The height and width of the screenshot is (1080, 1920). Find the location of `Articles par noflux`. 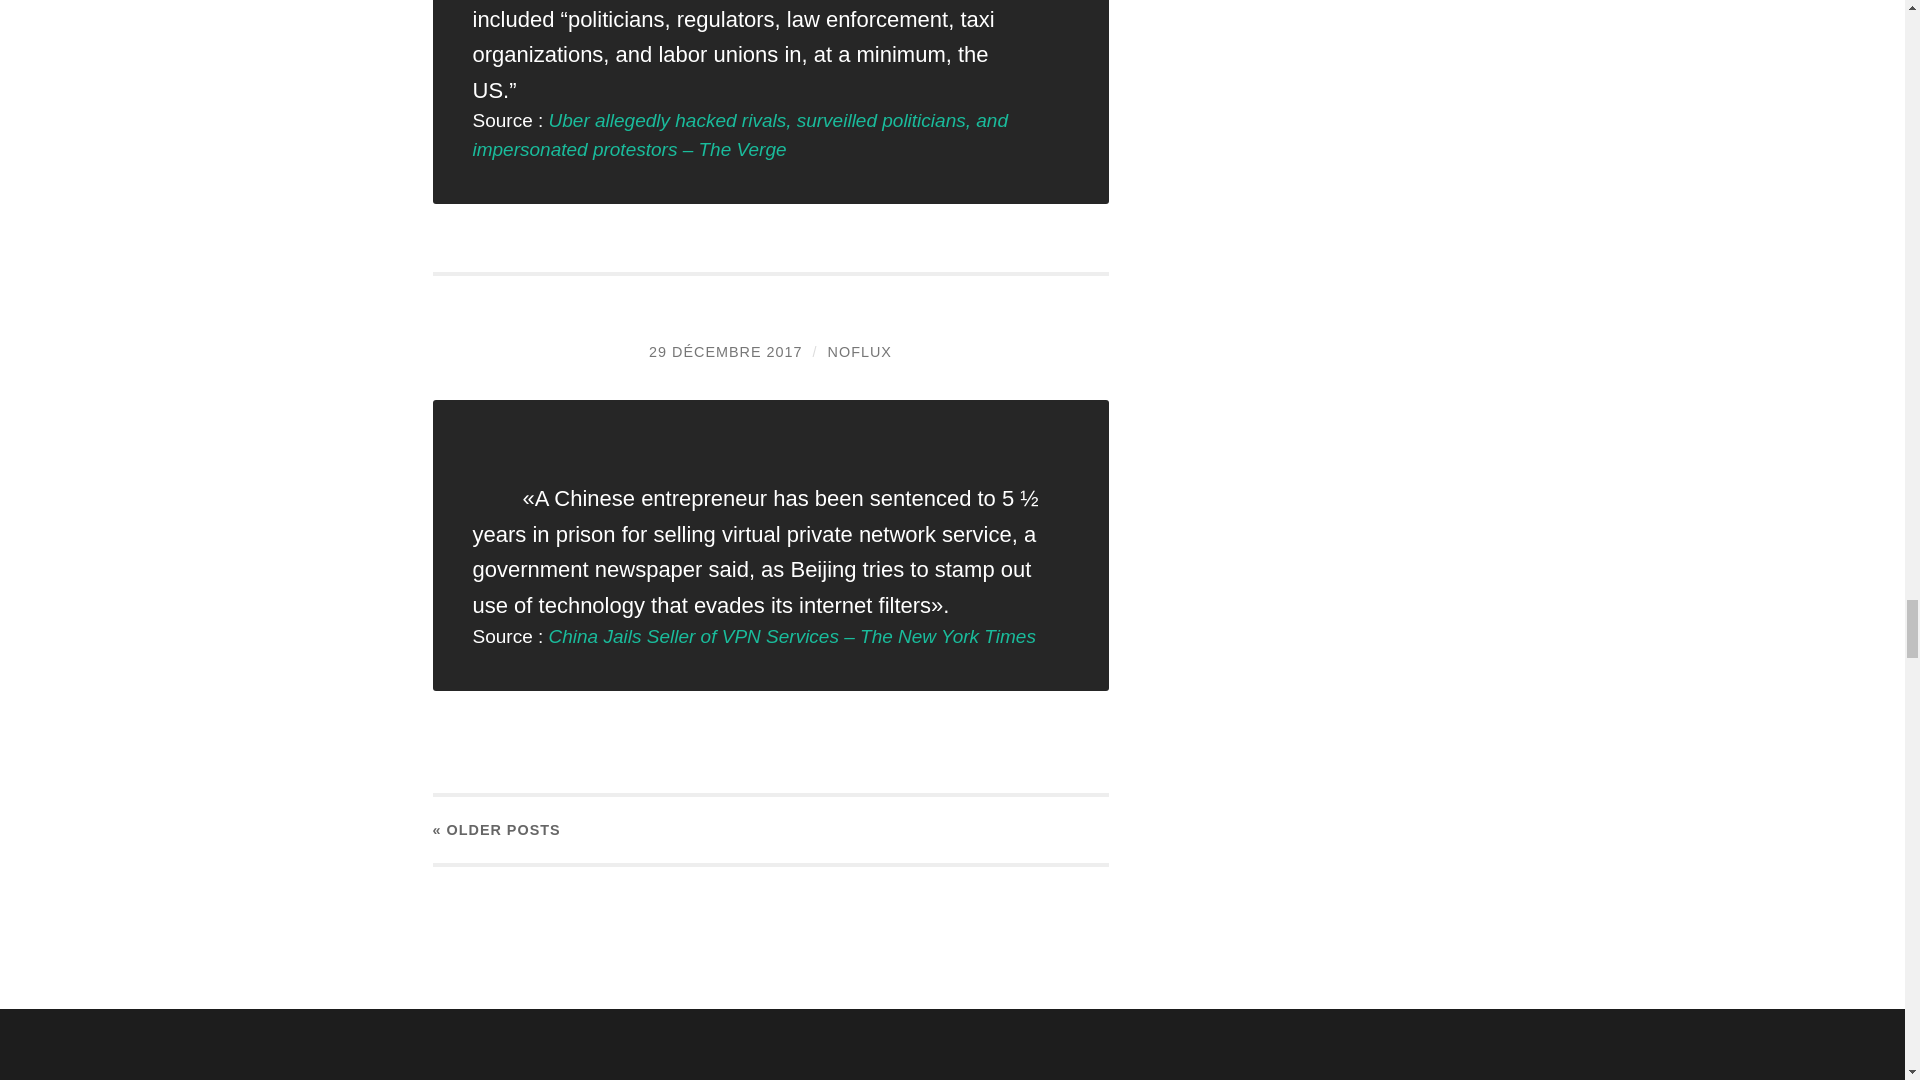

Articles par noflux is located at coordinates (860, 352).